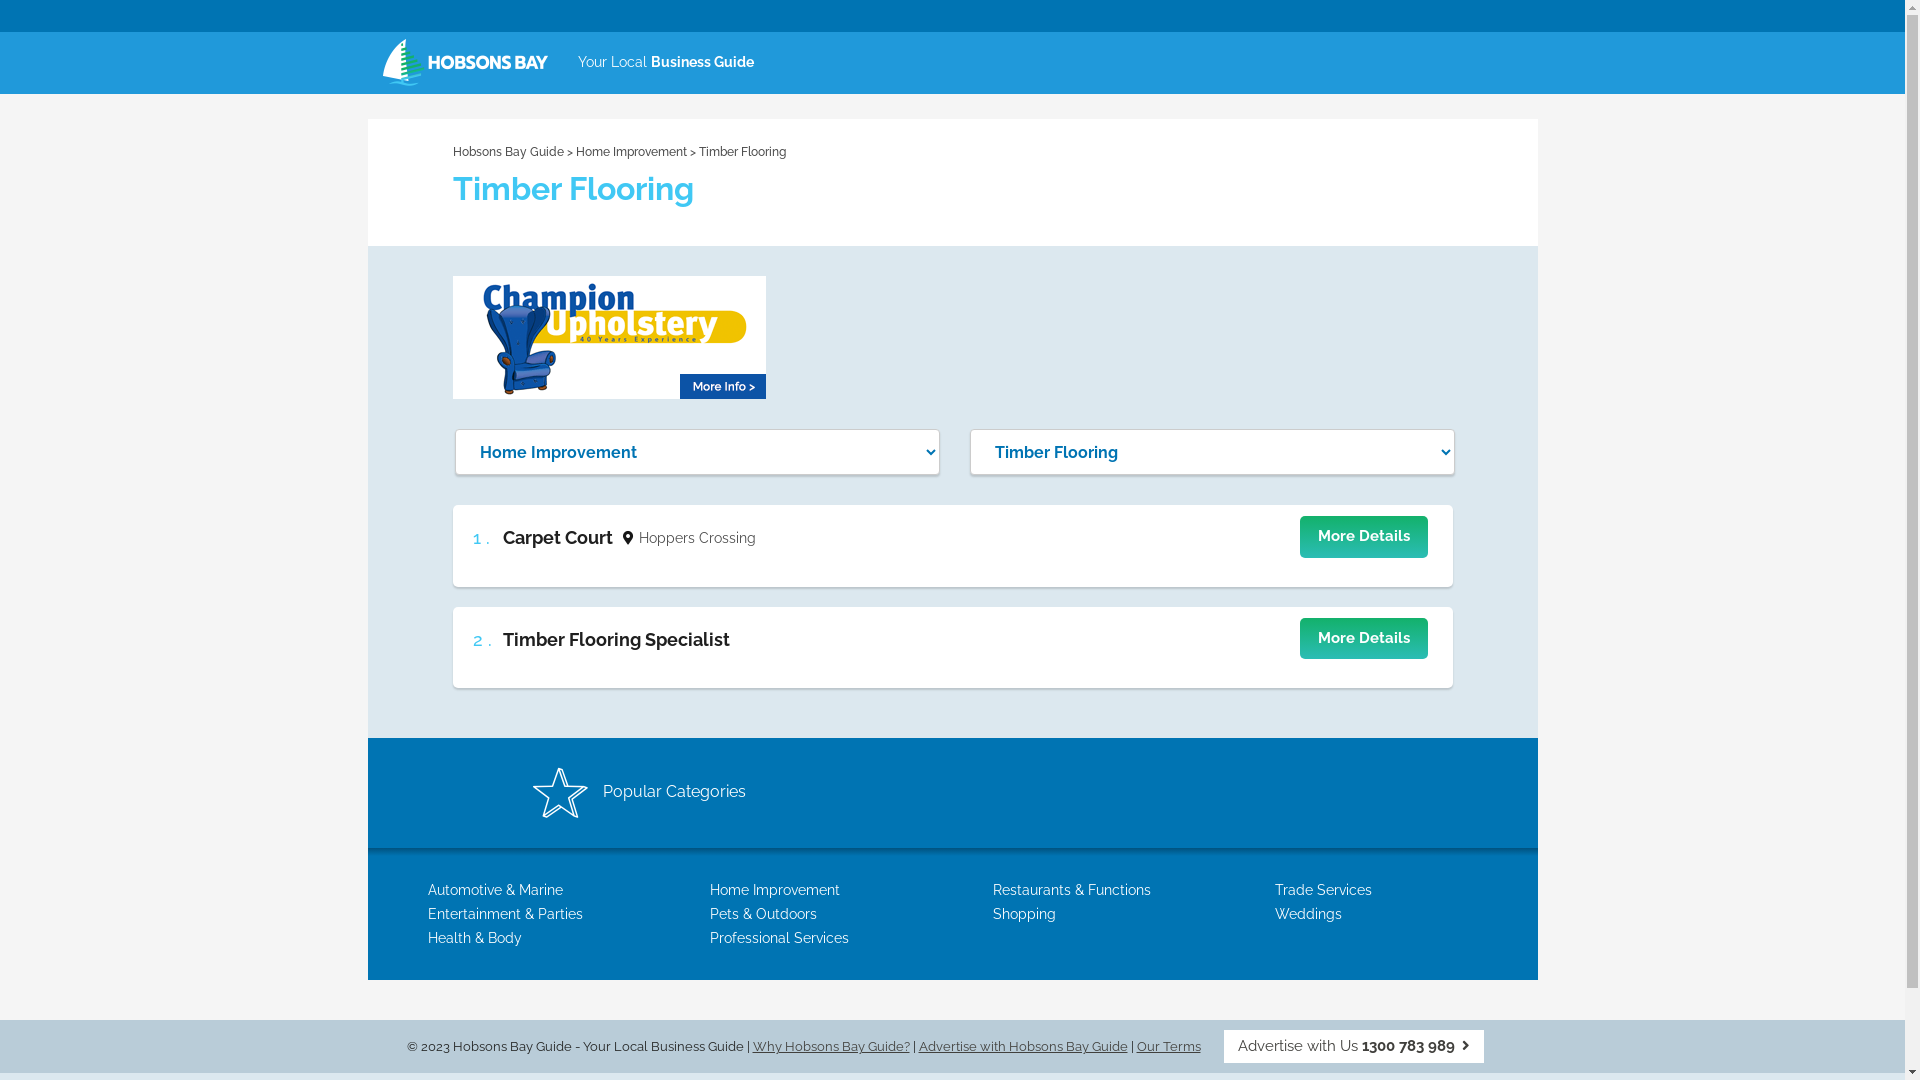 This screenshot has width=1920, height=1080. I want to click on Advertise with Us 1300 783 989, so click(1354, 1046).